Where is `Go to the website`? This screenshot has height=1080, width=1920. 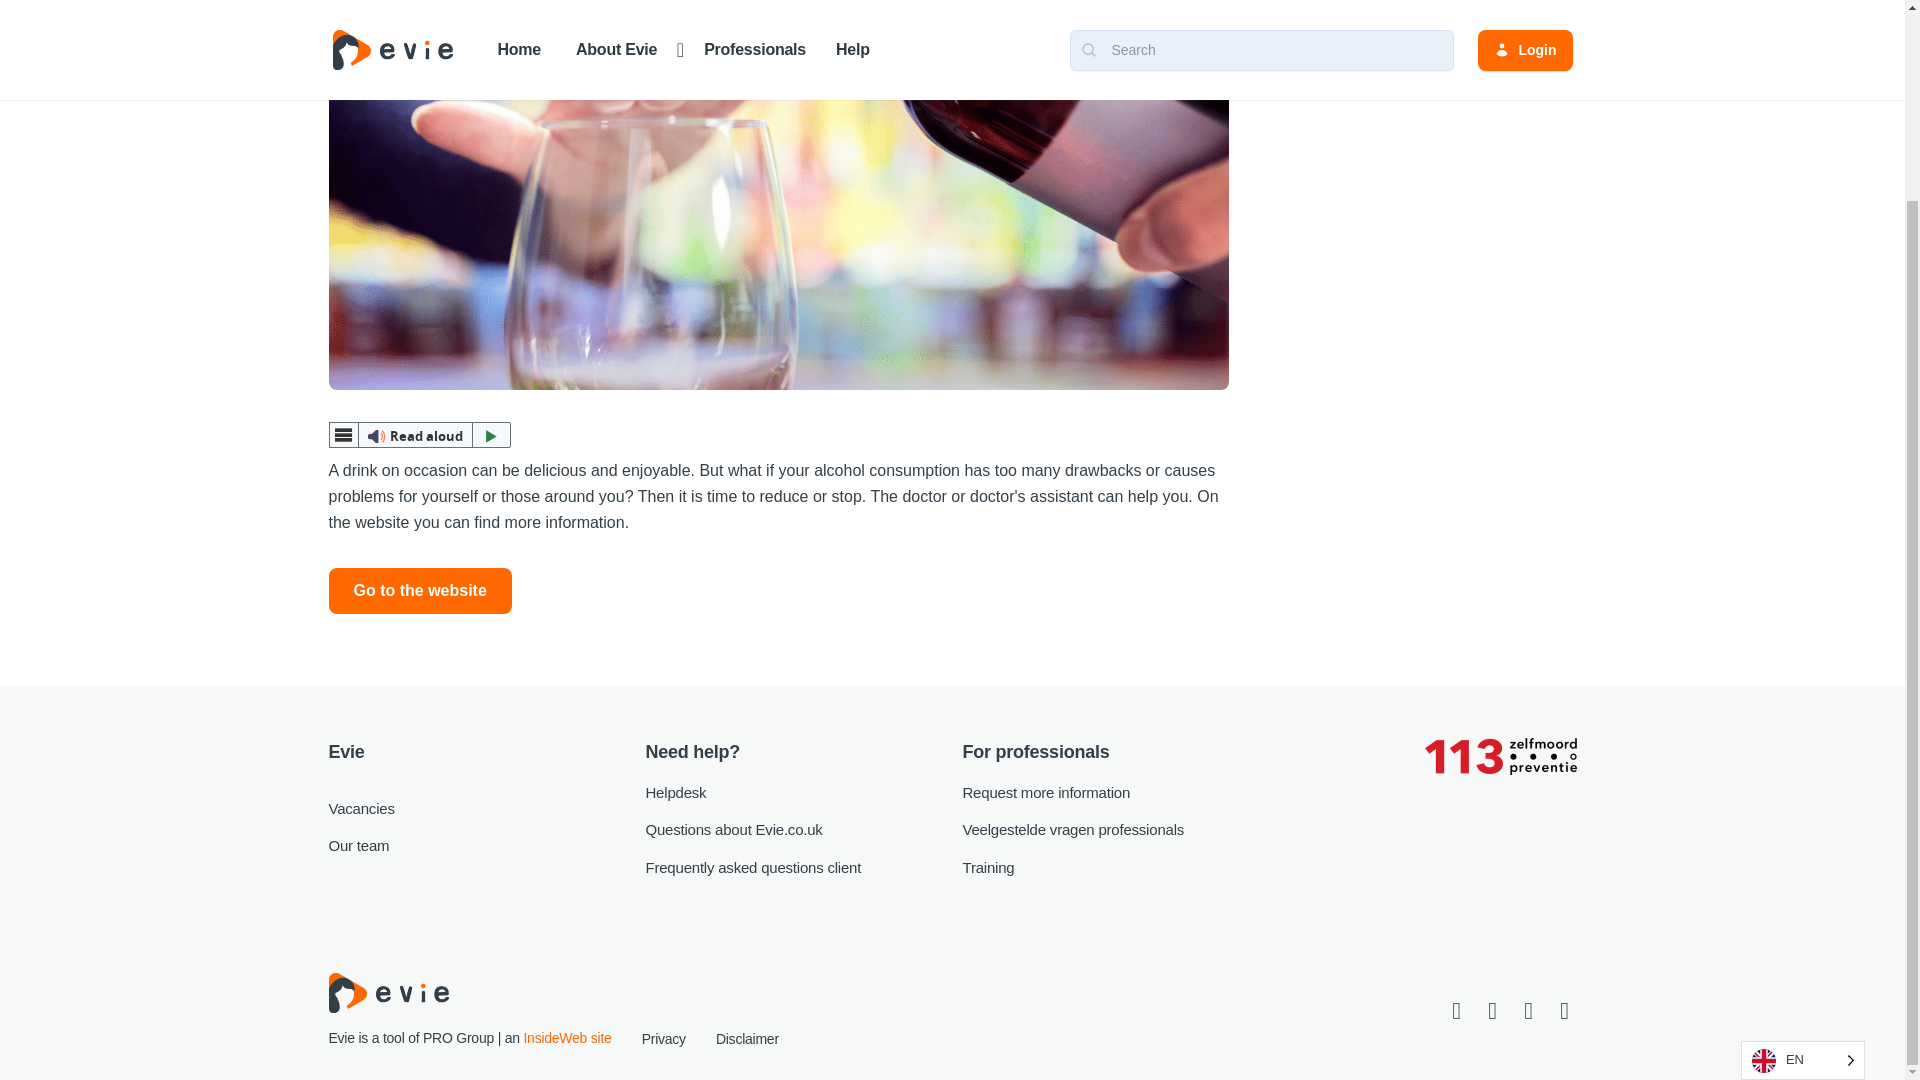
Go to the website is located at coordinates (419, 591).